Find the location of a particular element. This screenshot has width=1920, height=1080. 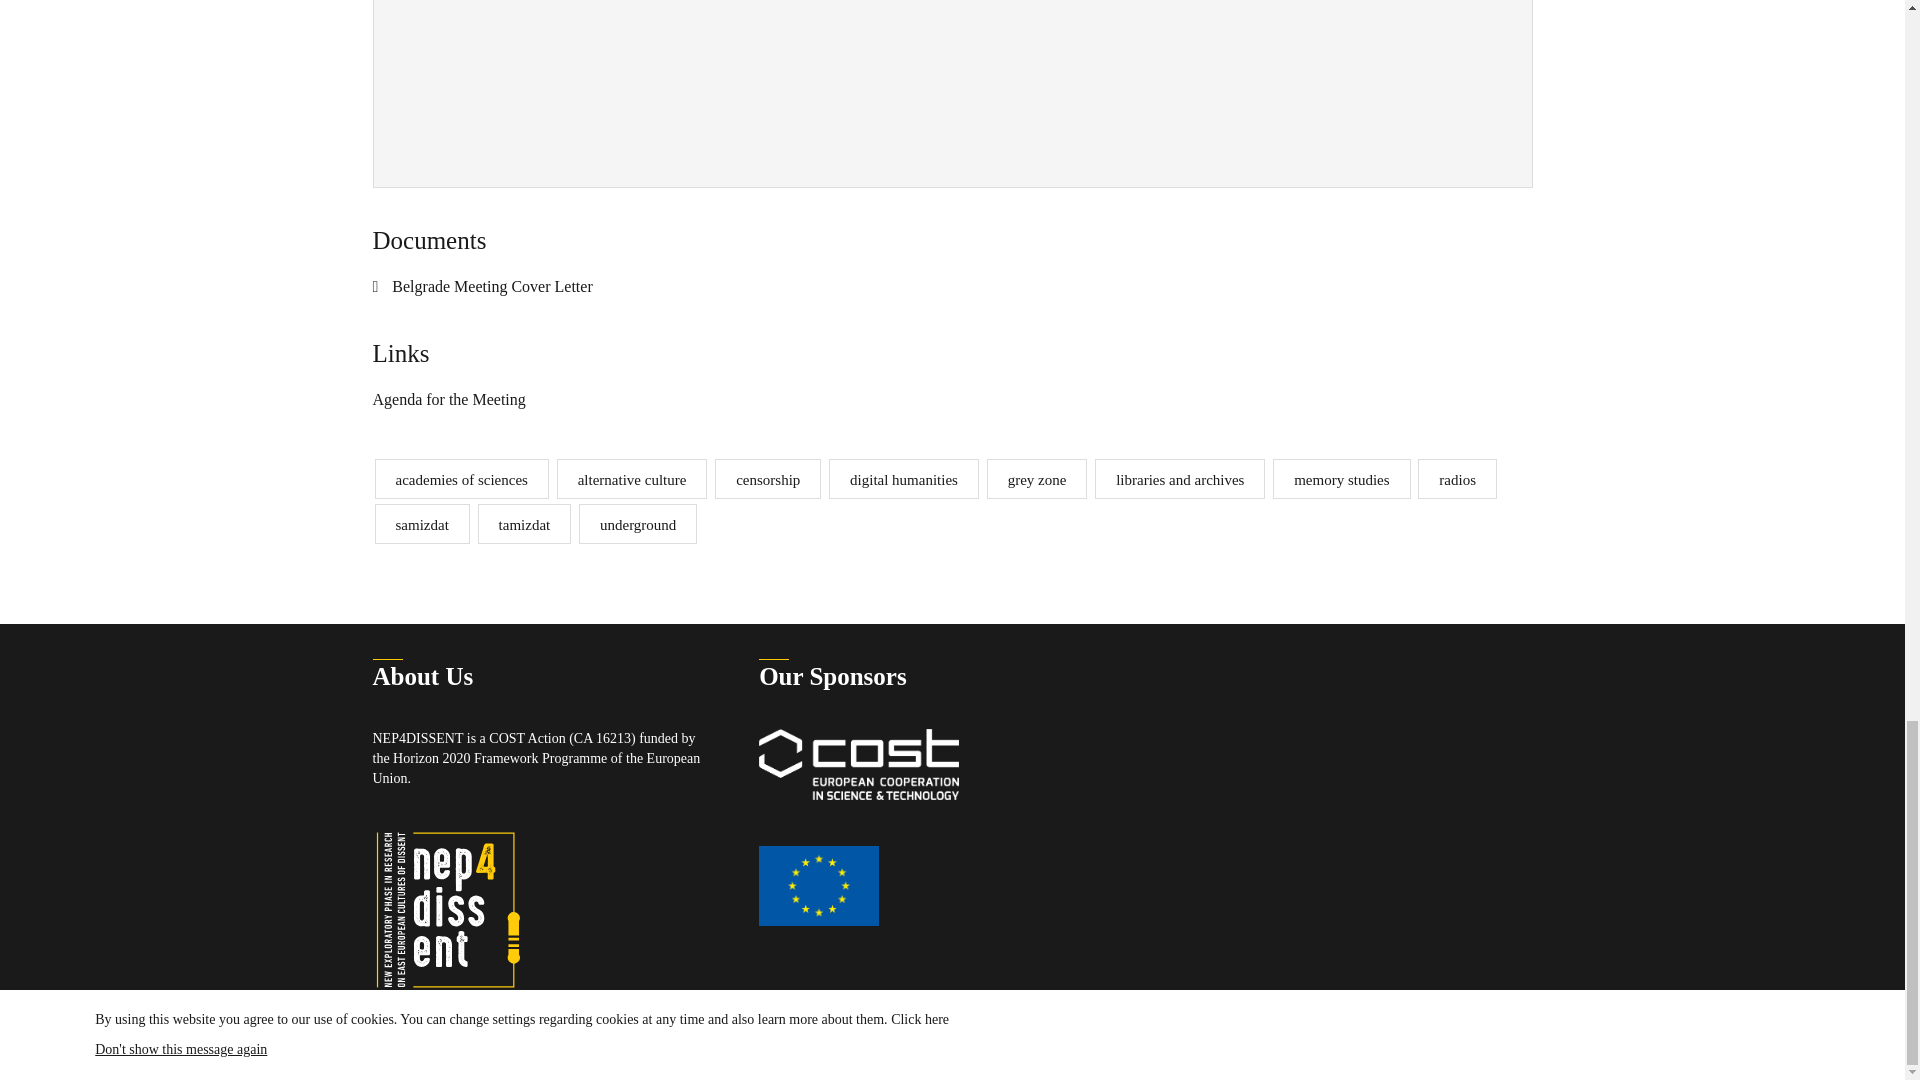

Agenda for the Meeting is located at coordinates (448, 399).